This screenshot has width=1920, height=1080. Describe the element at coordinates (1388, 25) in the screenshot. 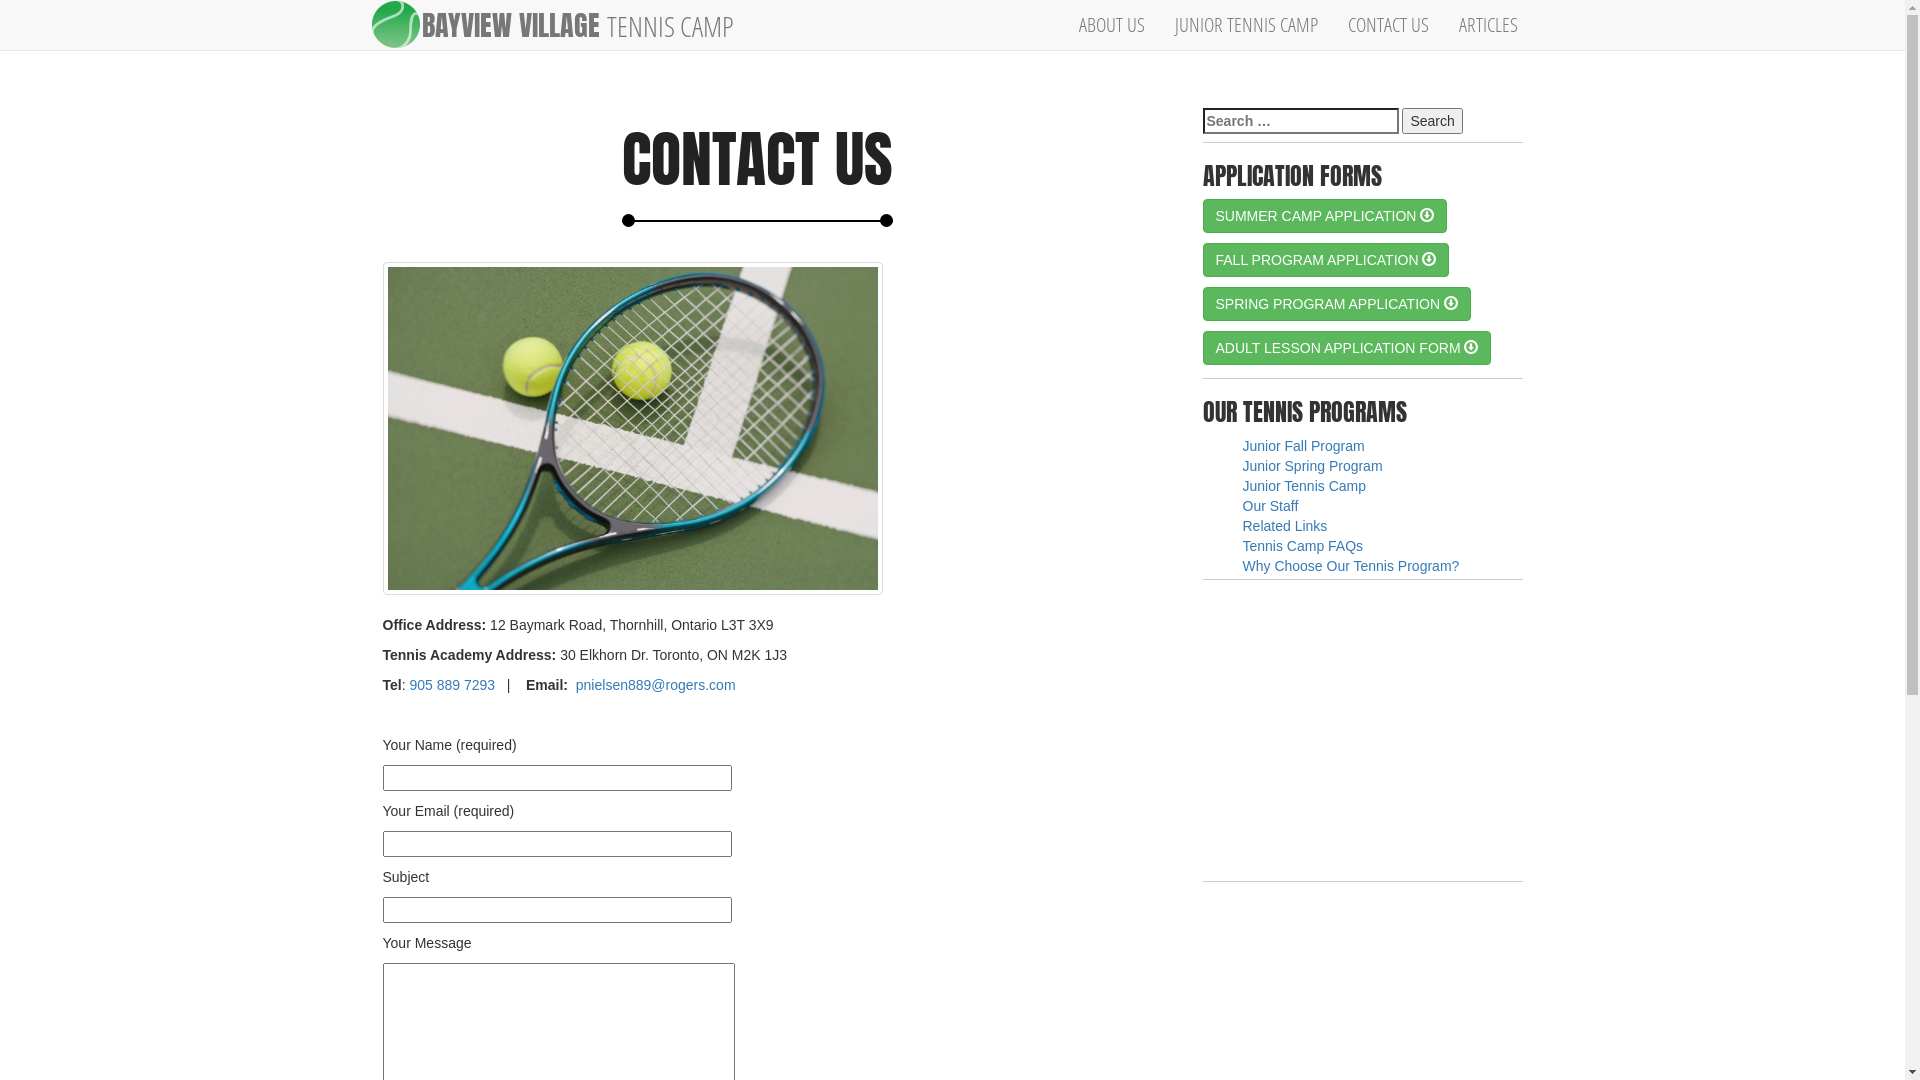

I see `CONTACT US` at that location.